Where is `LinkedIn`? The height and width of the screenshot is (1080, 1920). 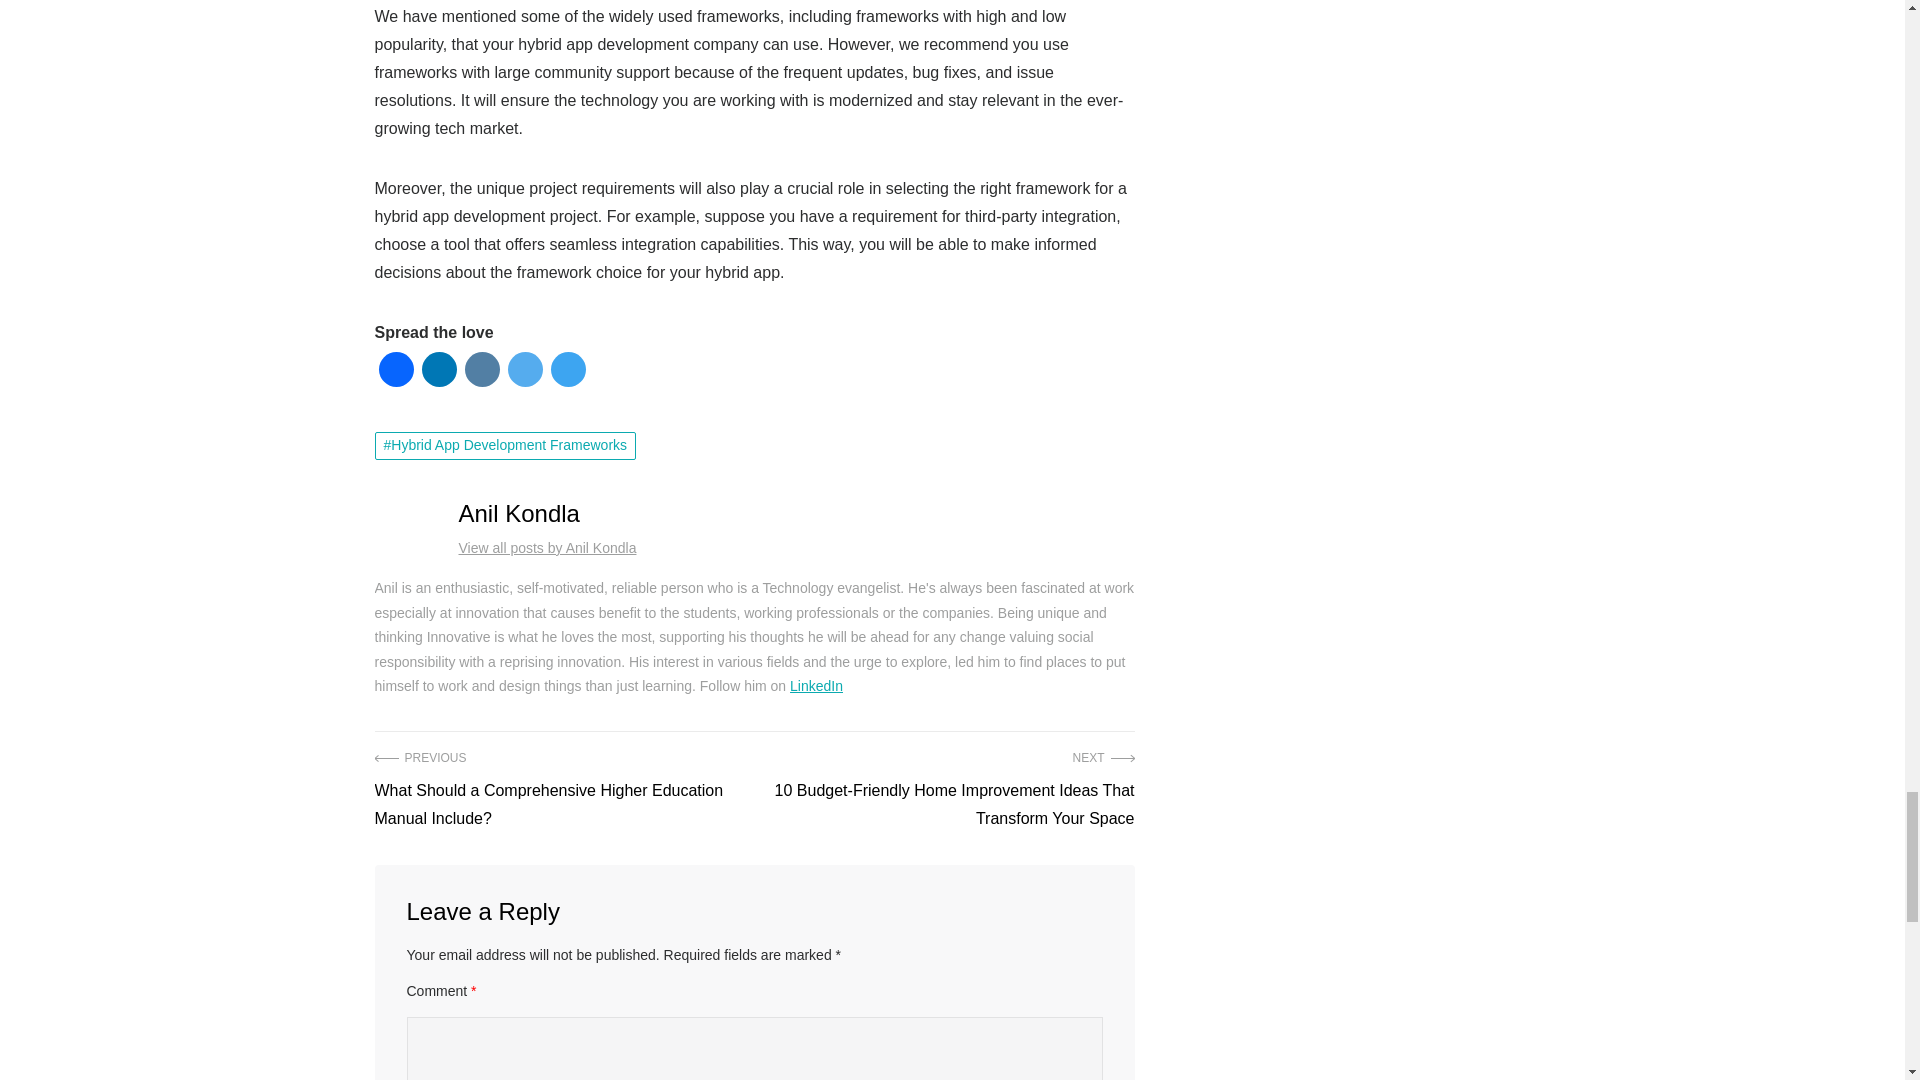 LinkedIn is located at coordinates (816, 686).